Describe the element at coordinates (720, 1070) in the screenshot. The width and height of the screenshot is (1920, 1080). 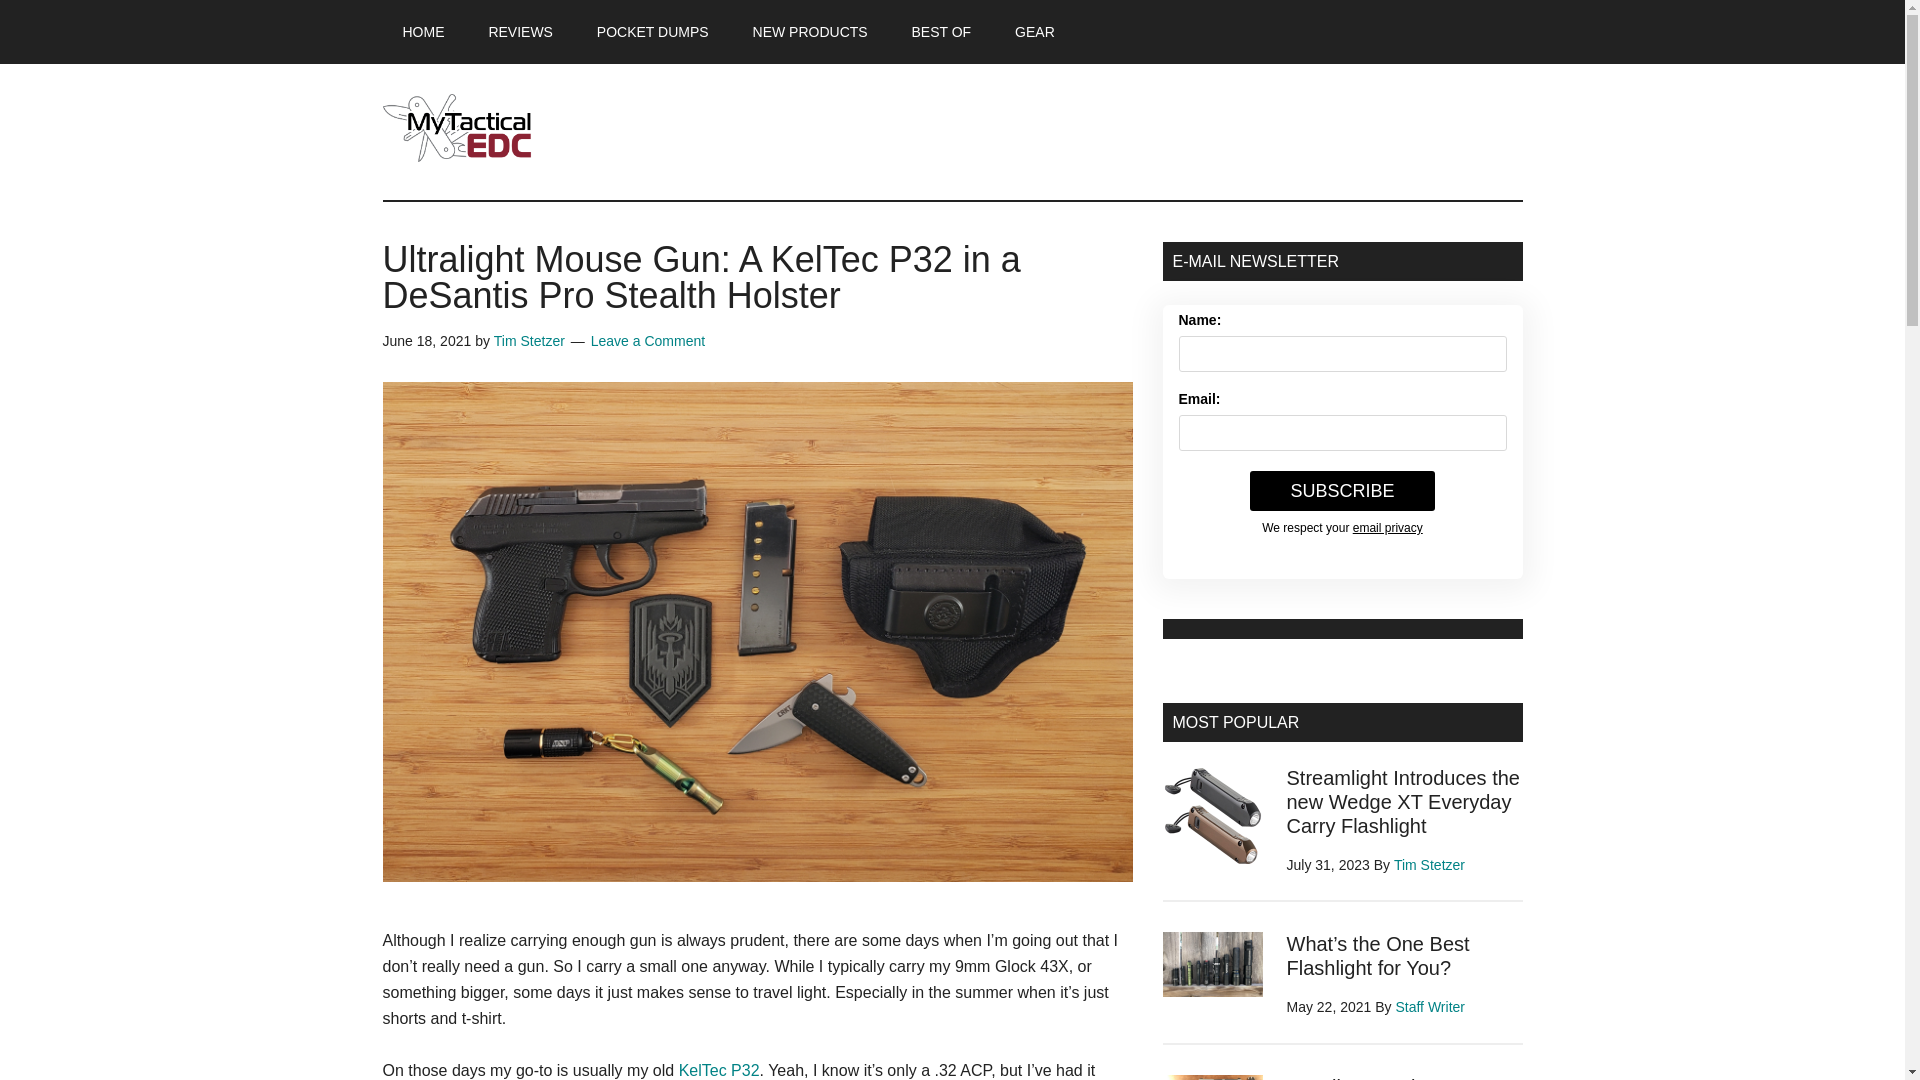
I see `KelTec P32` at that location.